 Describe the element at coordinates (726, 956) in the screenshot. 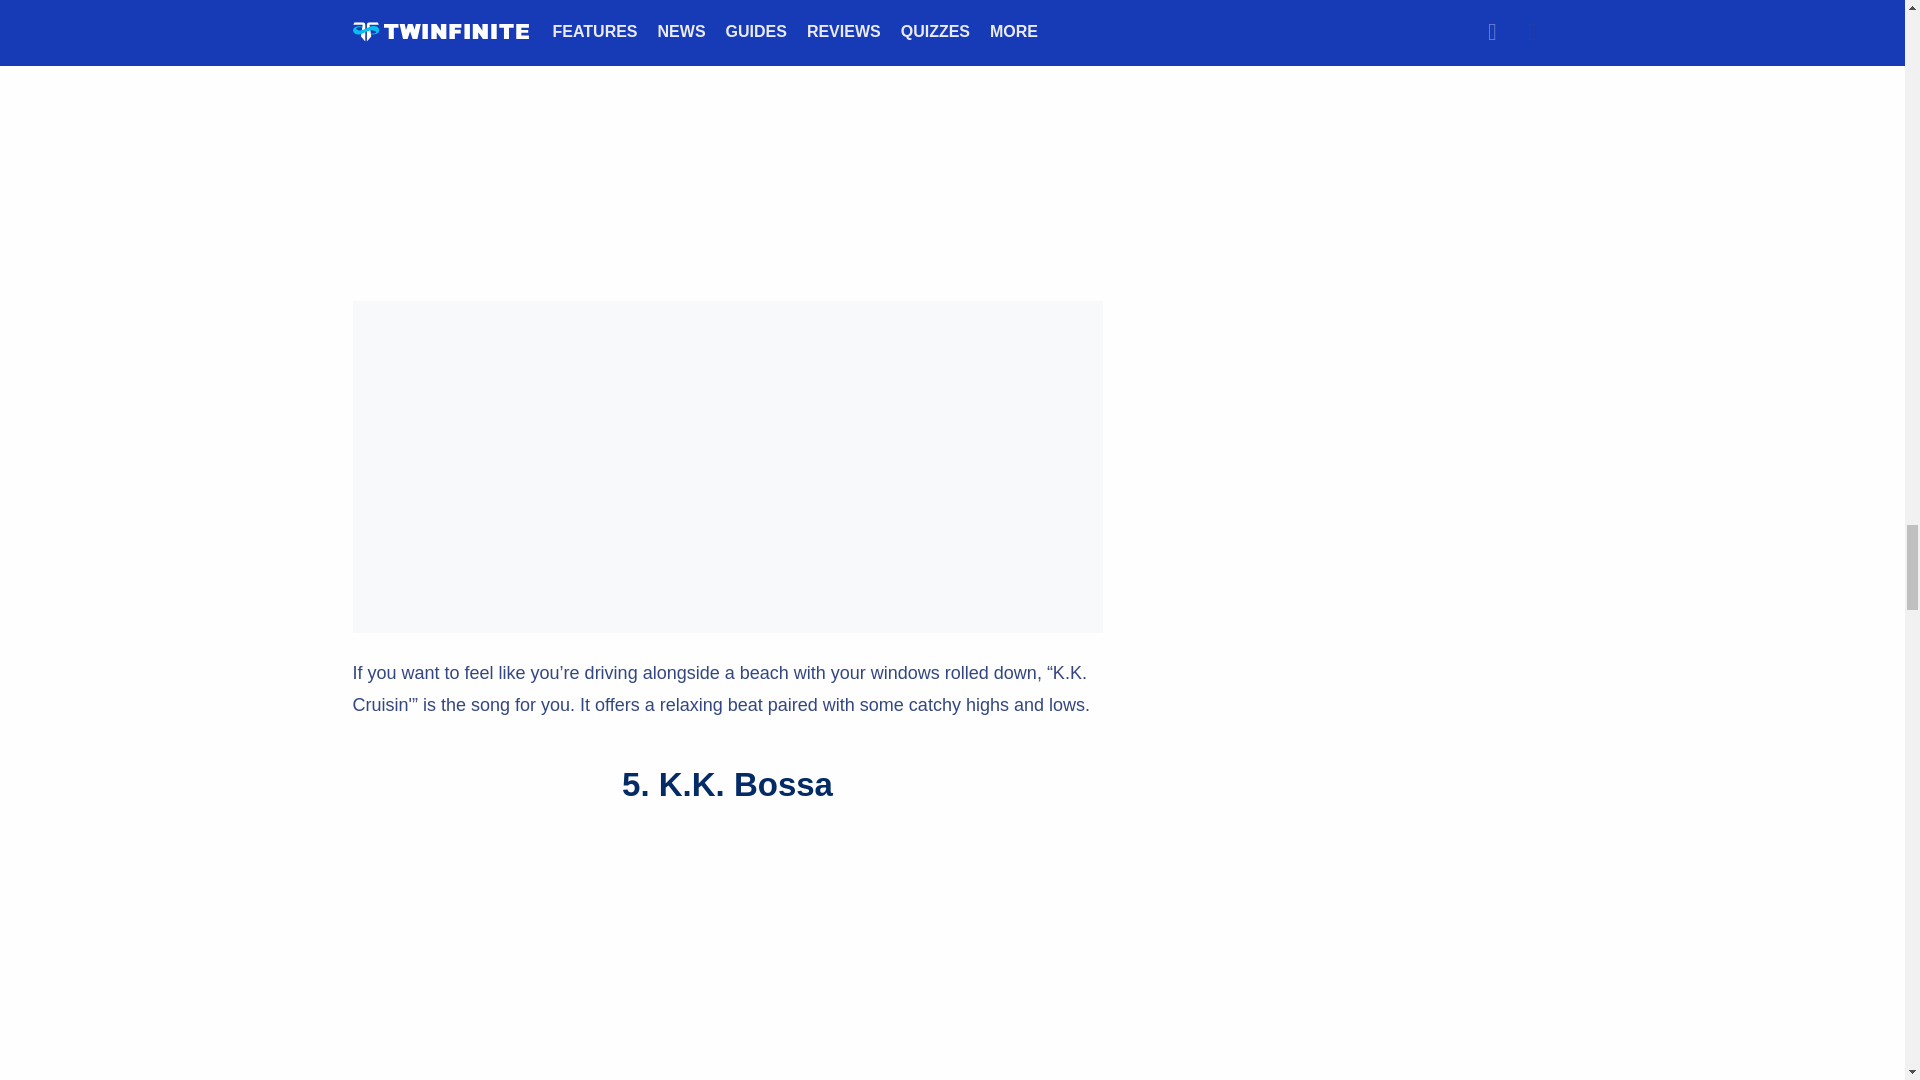

I see `K.K. Bossa - K.K. Slider` at that location.